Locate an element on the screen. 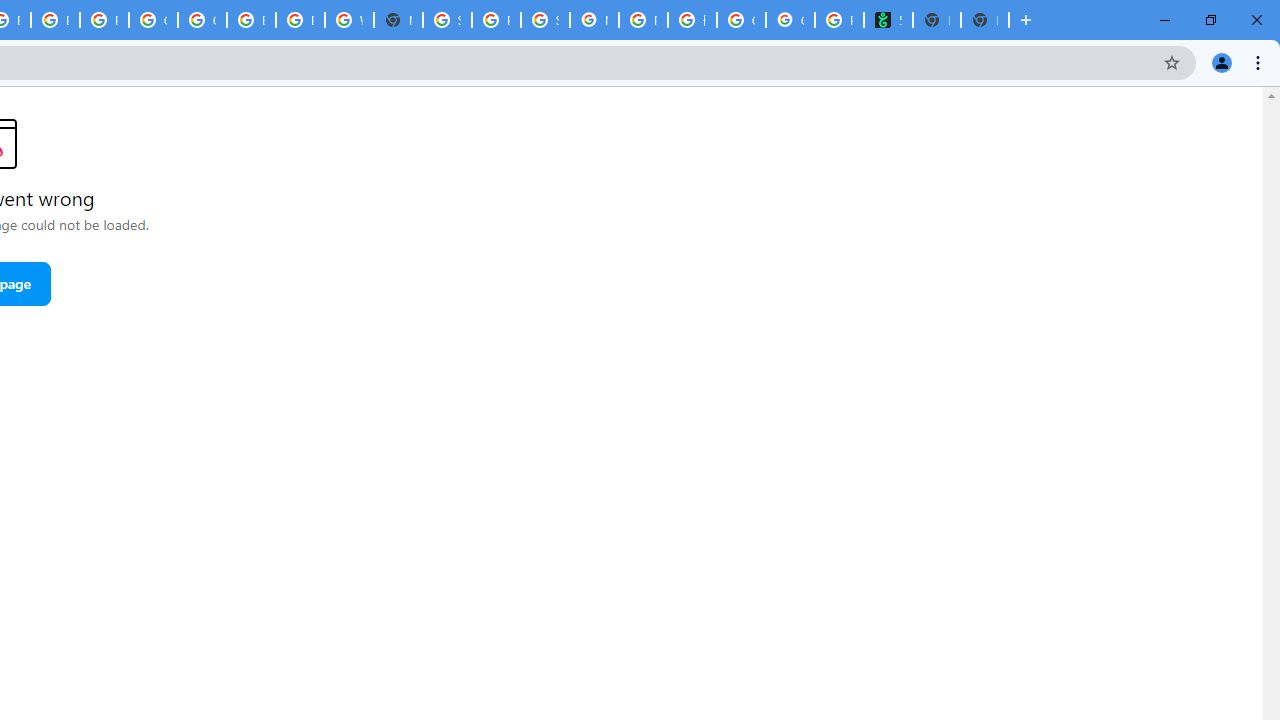 The height and width of the screenshot is (720, 1280). New Tab is located at coordinates (984, 20).